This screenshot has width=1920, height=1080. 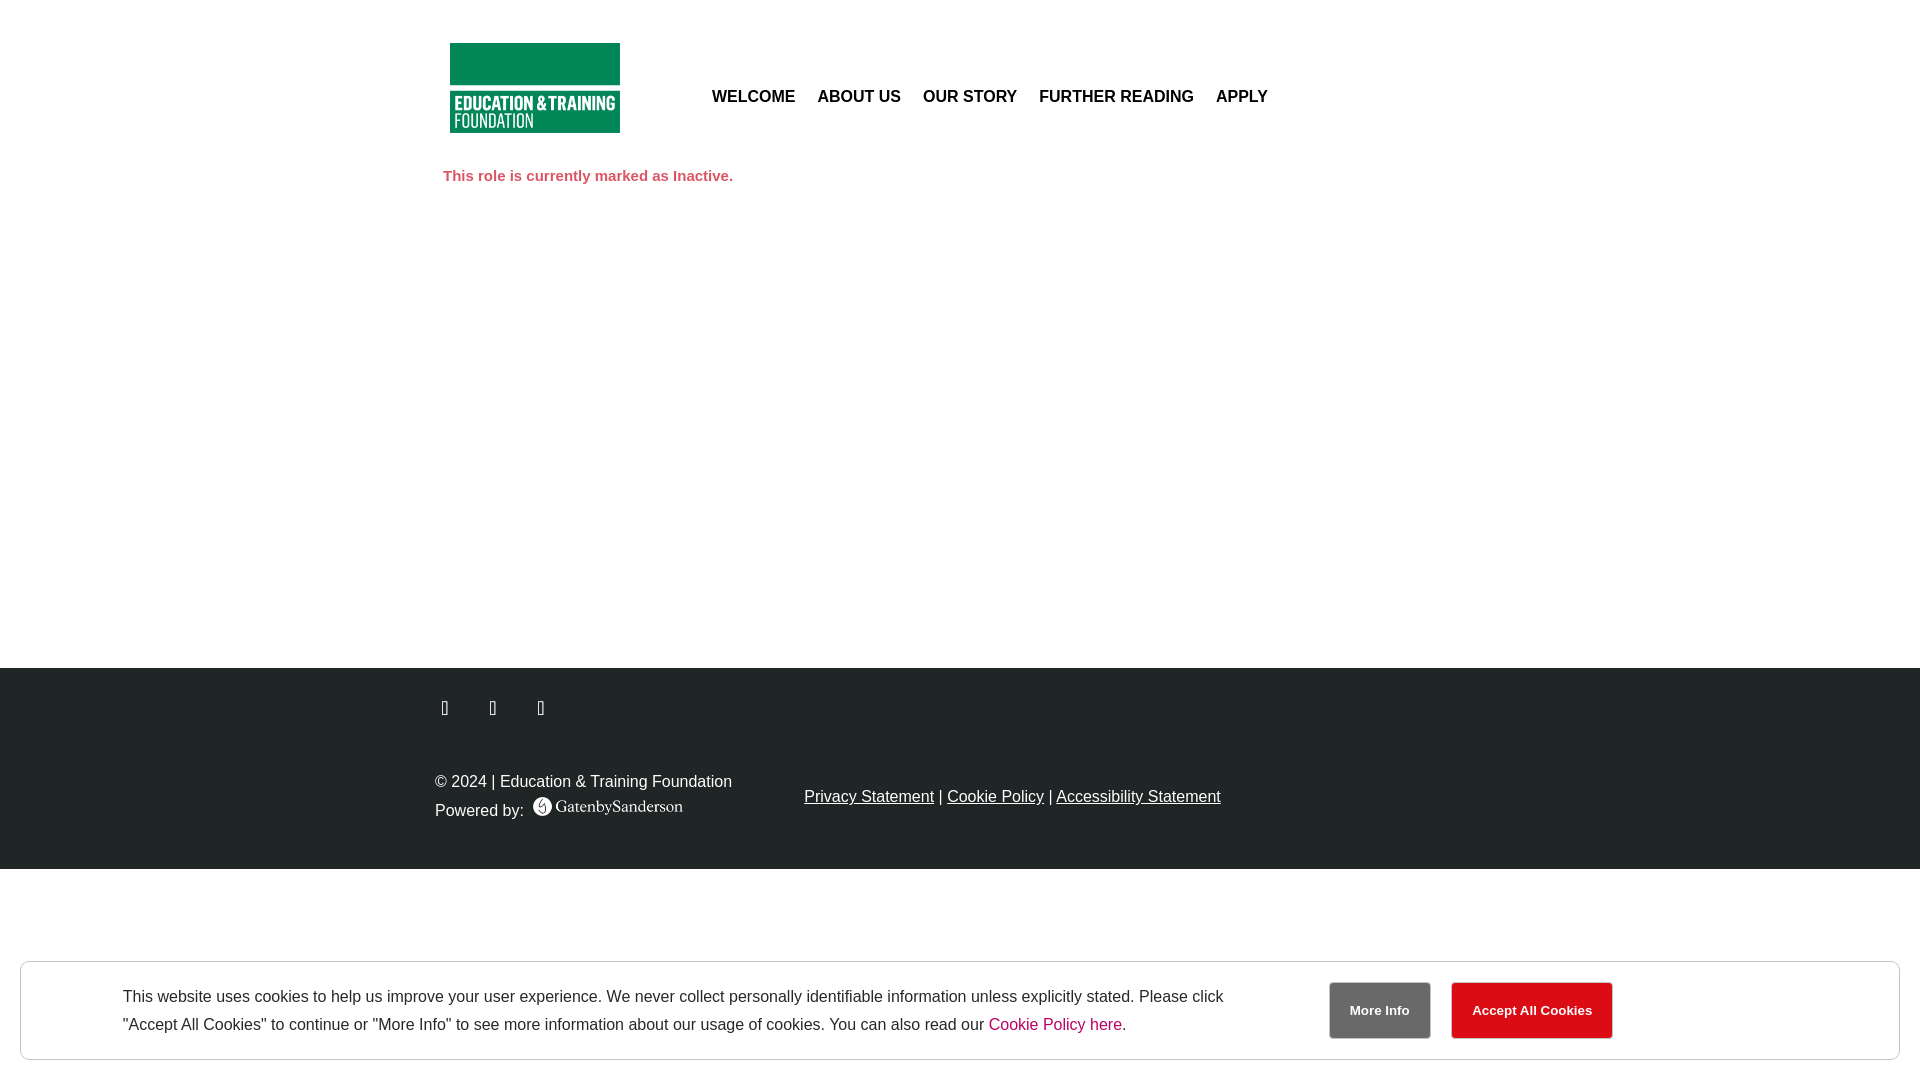 I want to click on Follow on X, so click(x=444, y=707).